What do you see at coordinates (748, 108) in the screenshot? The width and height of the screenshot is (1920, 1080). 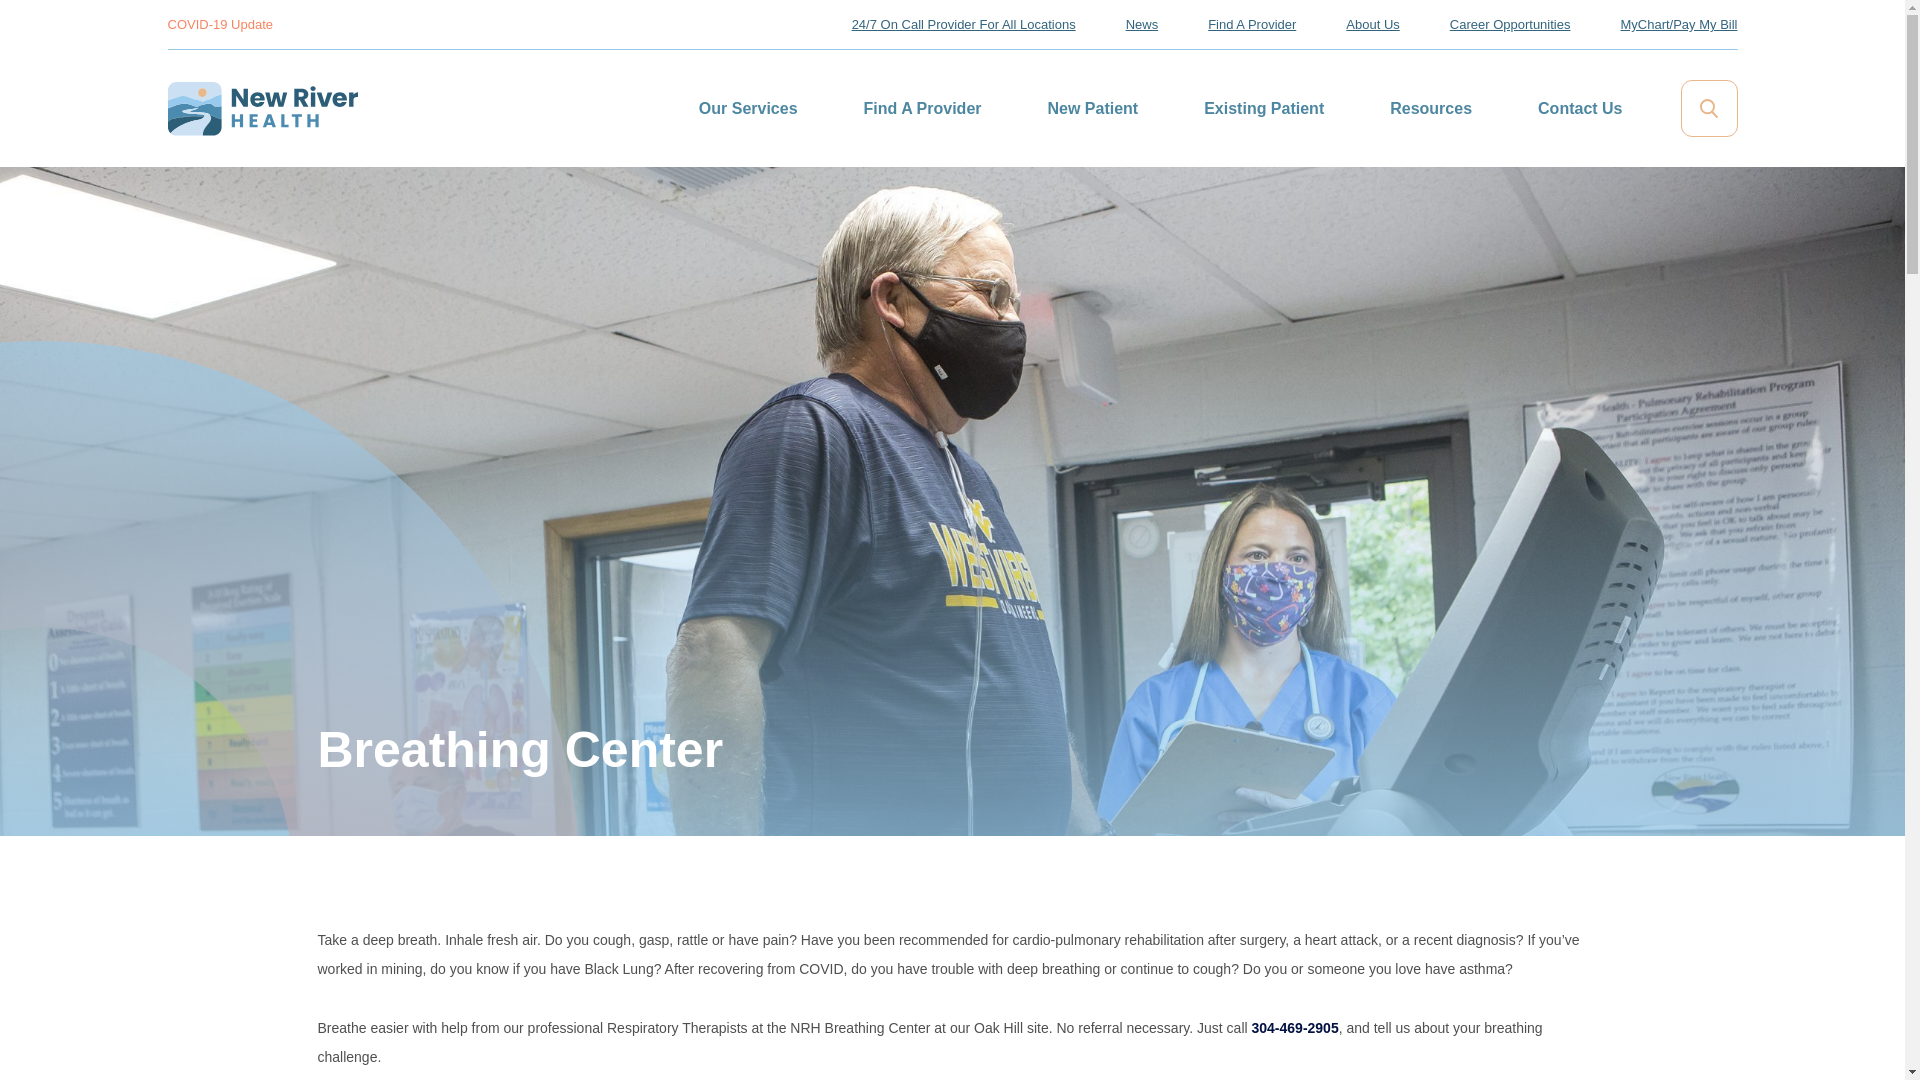 I see `Our Services` at bounding box center [748, 108].